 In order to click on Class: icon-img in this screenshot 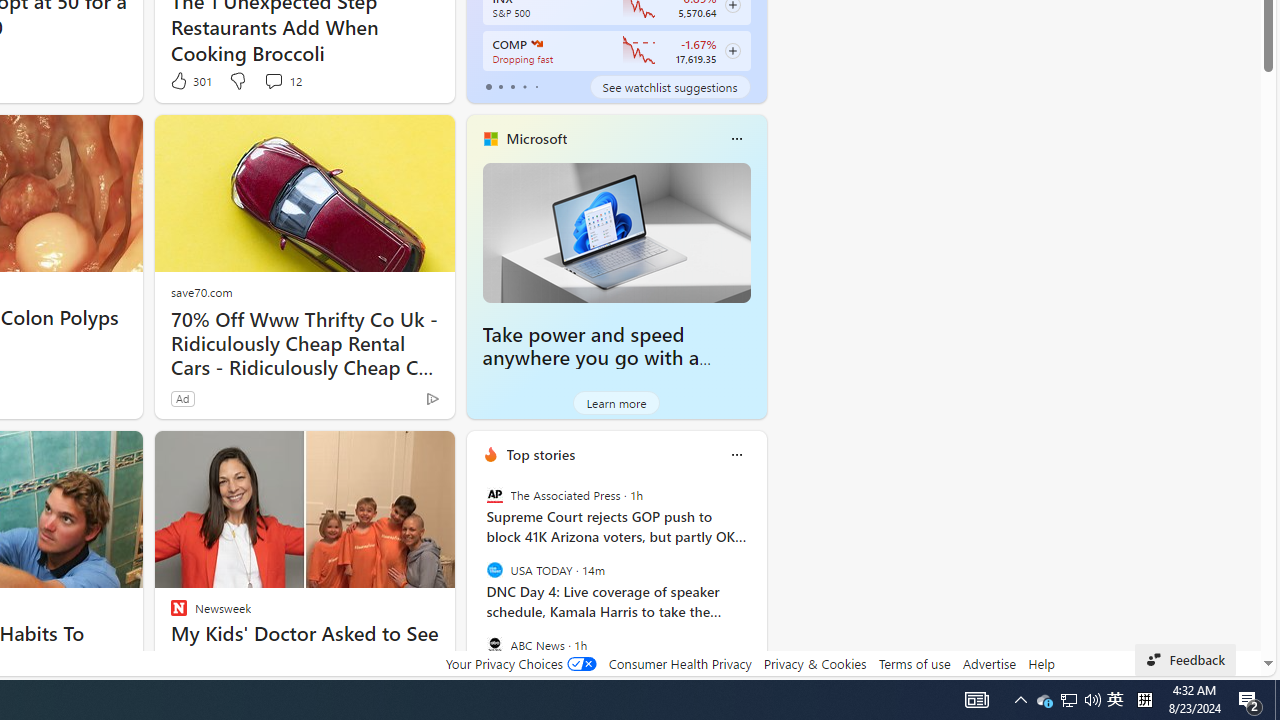, I will do `click(736, 454)`.